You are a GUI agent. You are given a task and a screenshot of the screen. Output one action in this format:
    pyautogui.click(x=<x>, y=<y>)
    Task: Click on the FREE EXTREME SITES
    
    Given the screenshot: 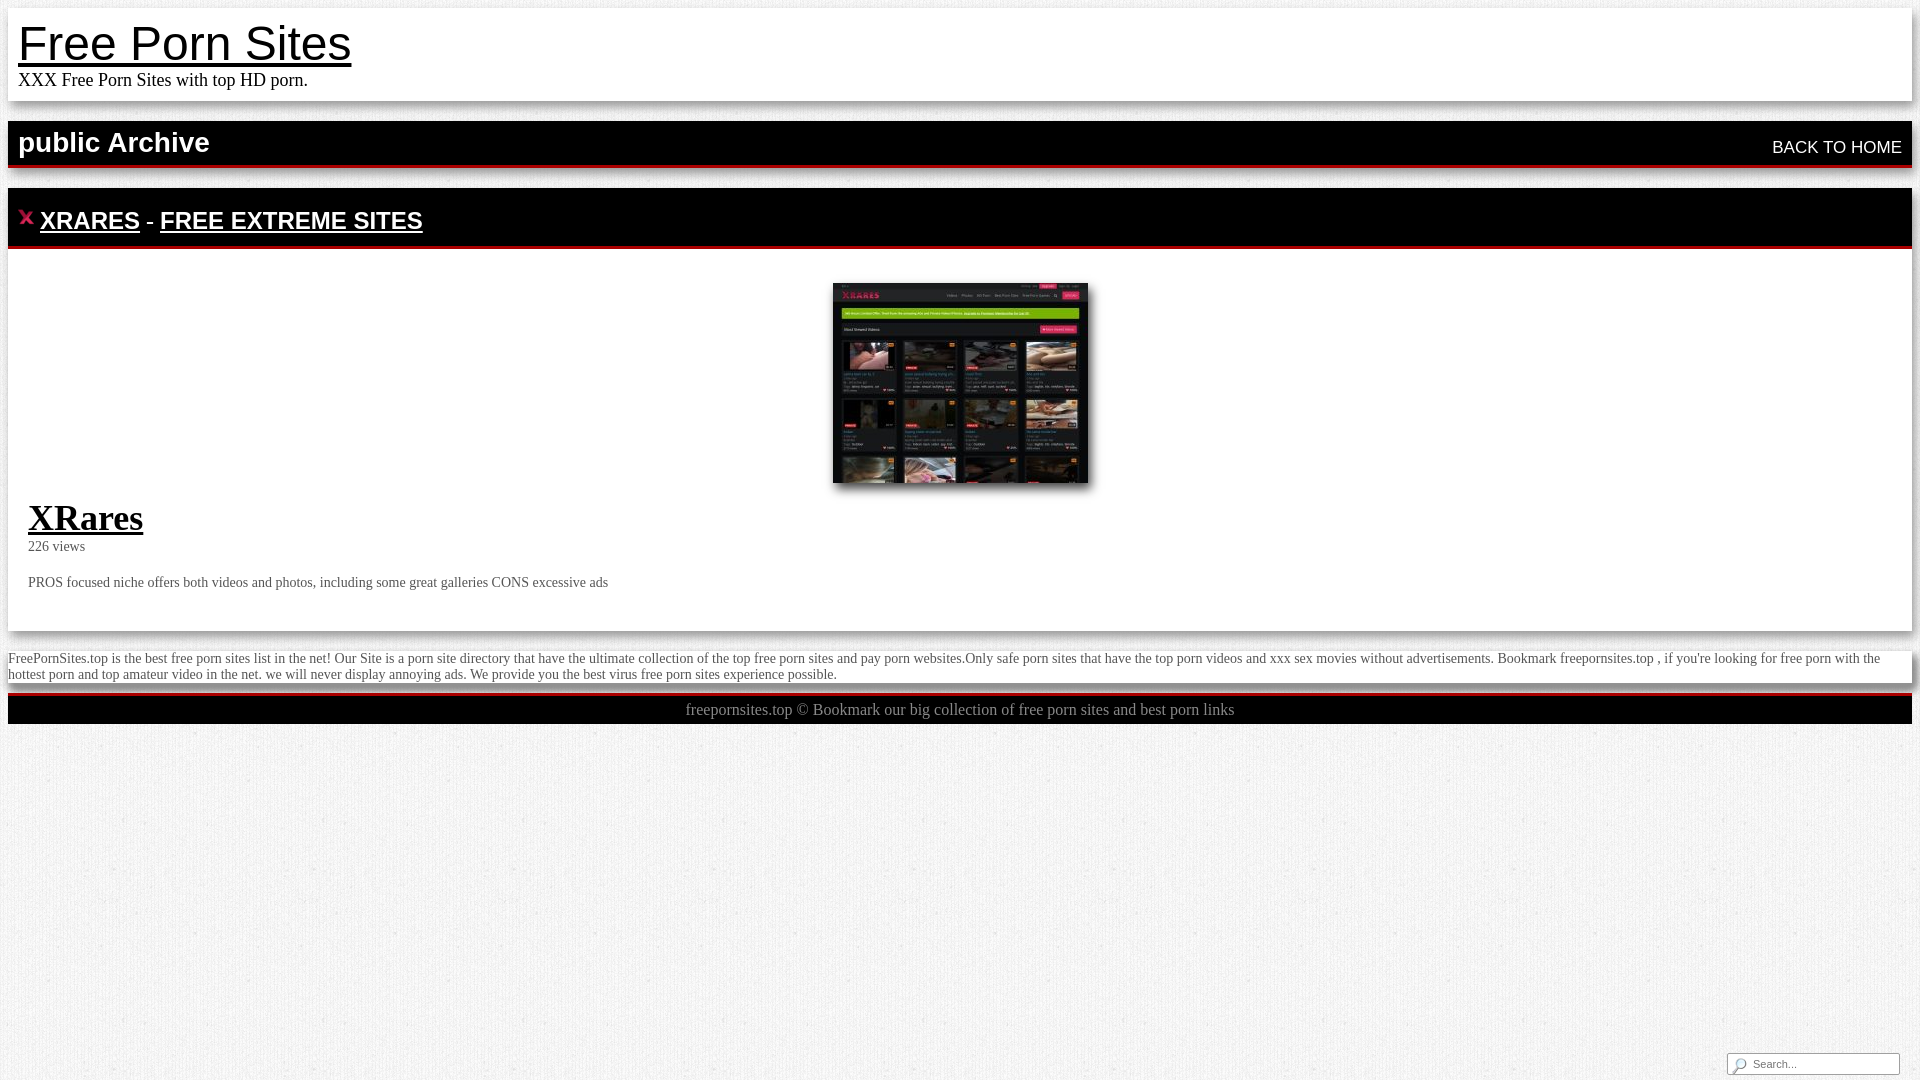 What is the action you would take?
    pyautogui.click(x=290, y=220)
    